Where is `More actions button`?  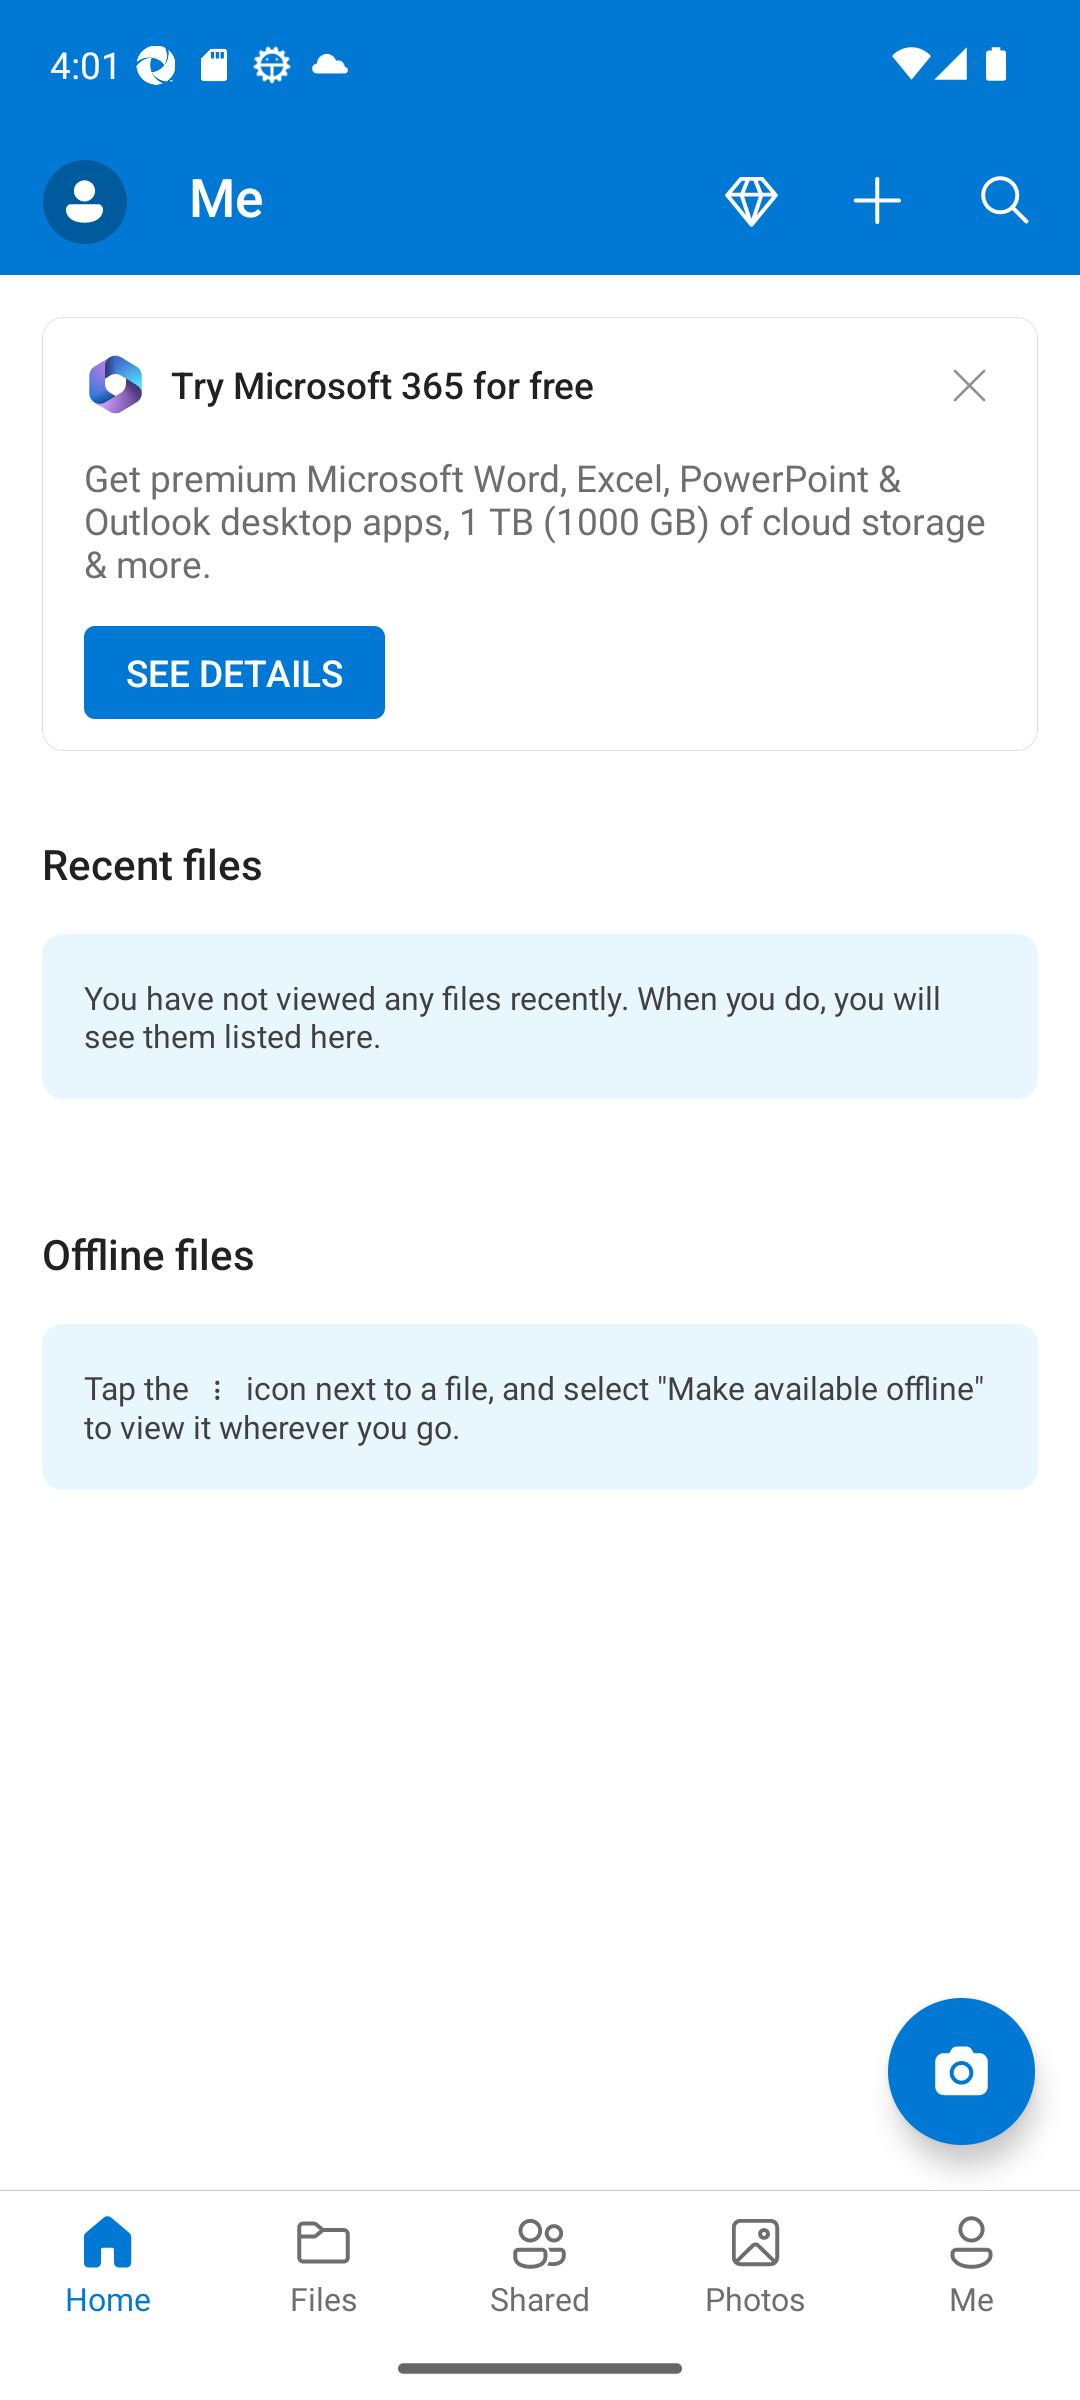 More actions button is located at coordinates (878, 202).